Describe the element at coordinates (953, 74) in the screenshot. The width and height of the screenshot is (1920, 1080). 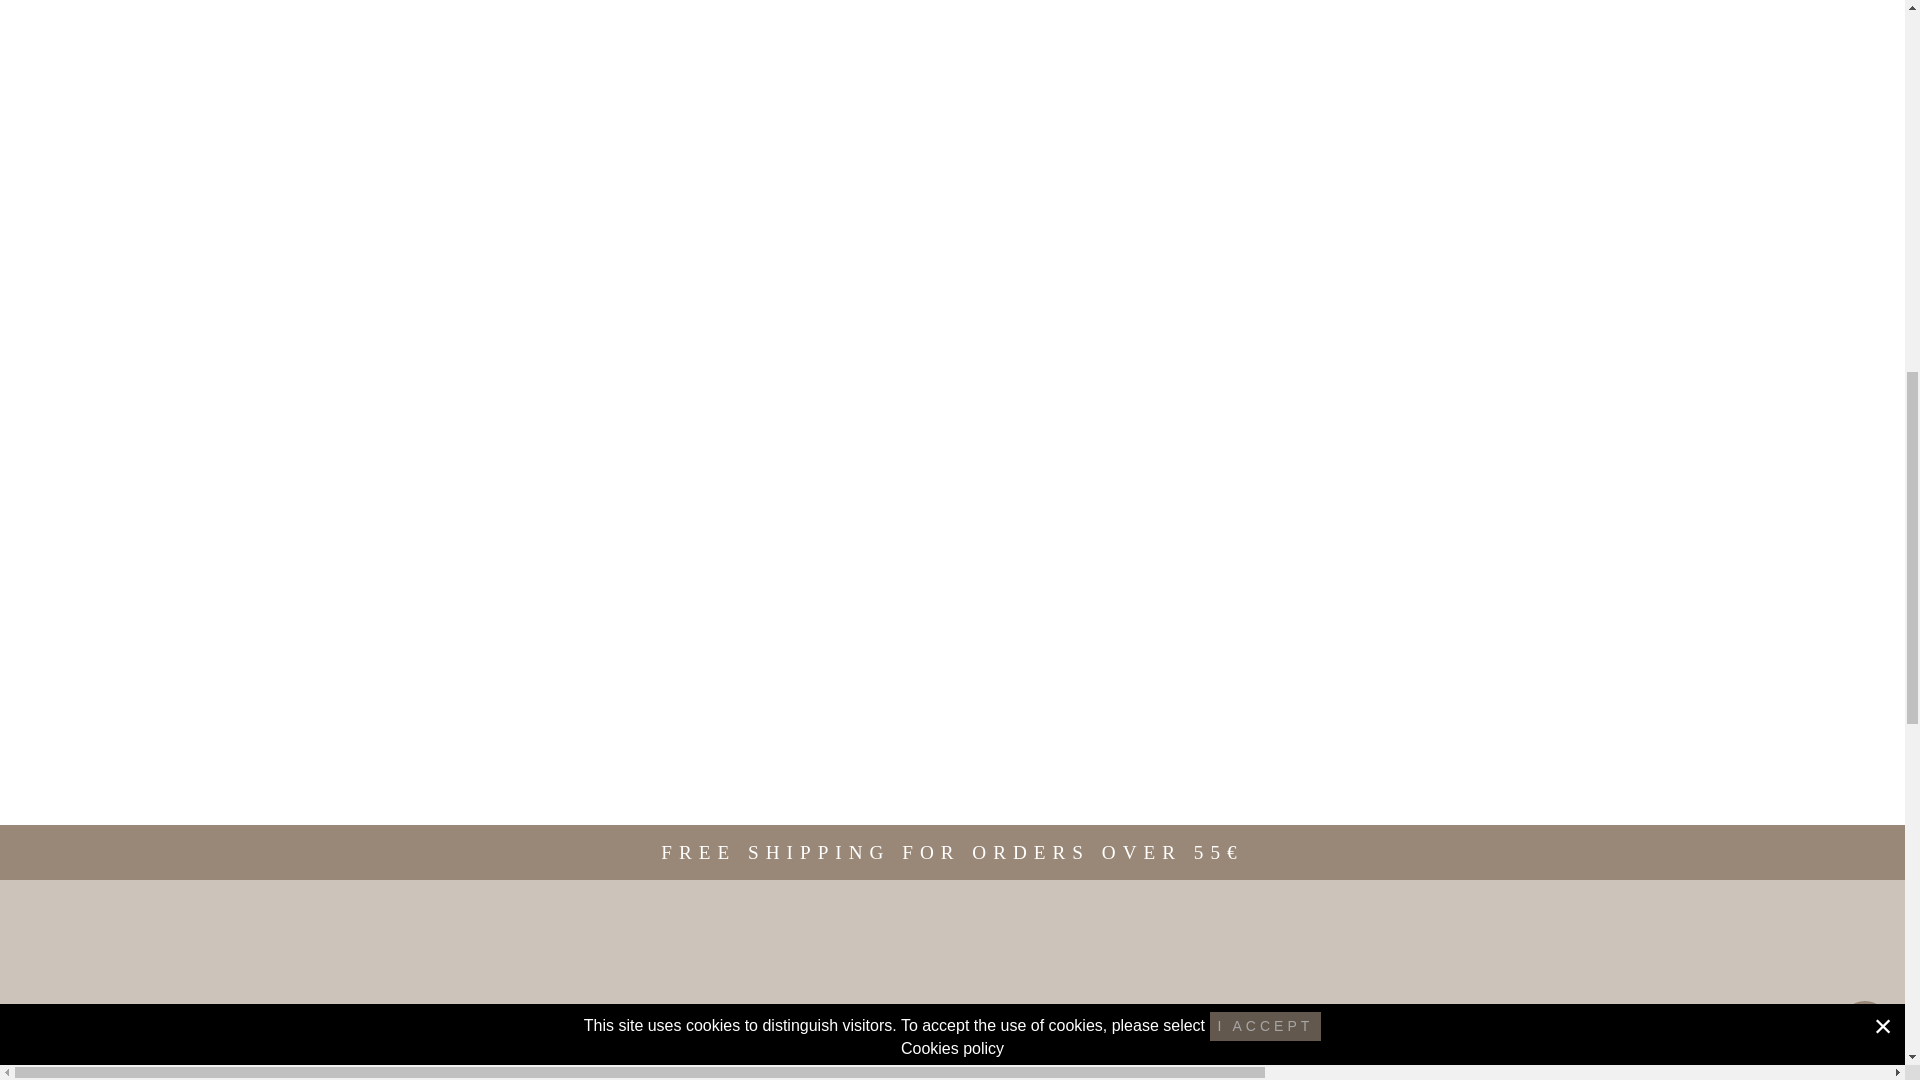
I see `VISETTI` at that location.